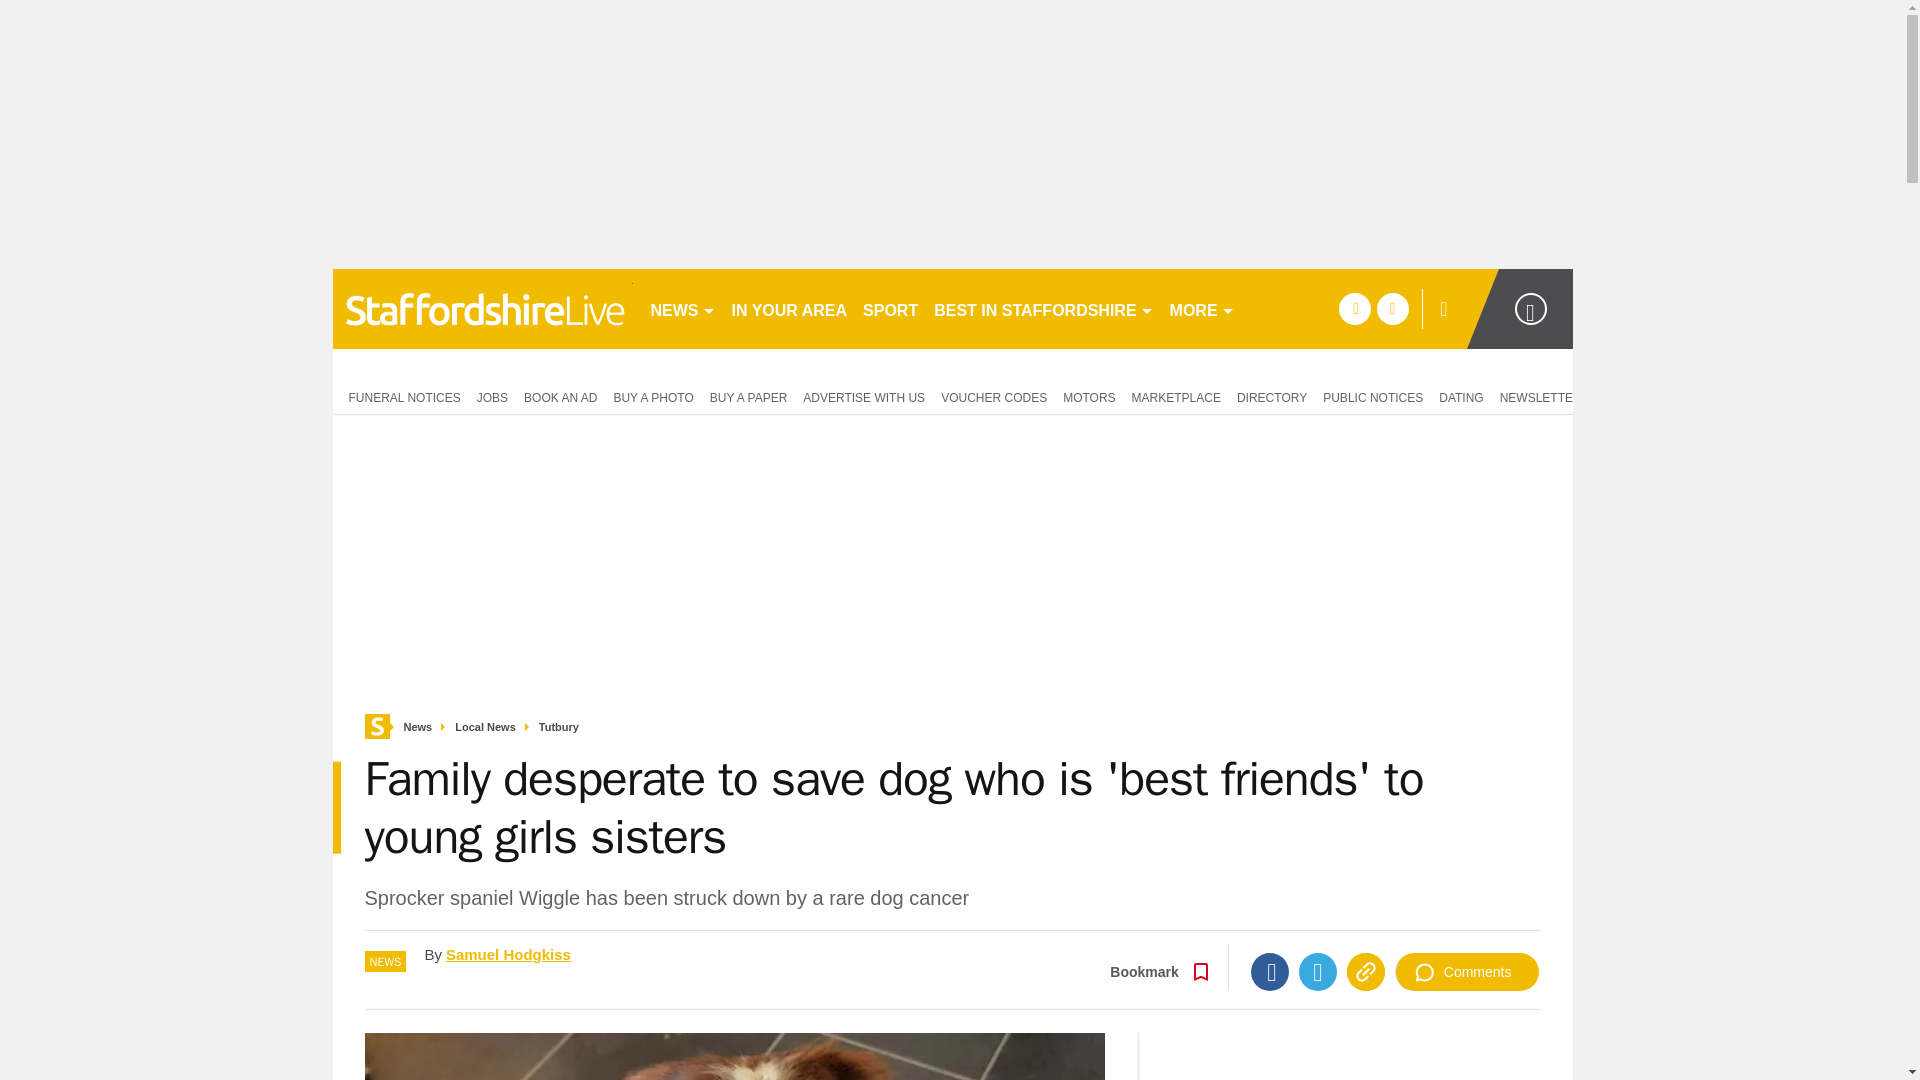  Describe the element at coordinates (1354, 308) in the screenshot. I see `facebook` at that location.